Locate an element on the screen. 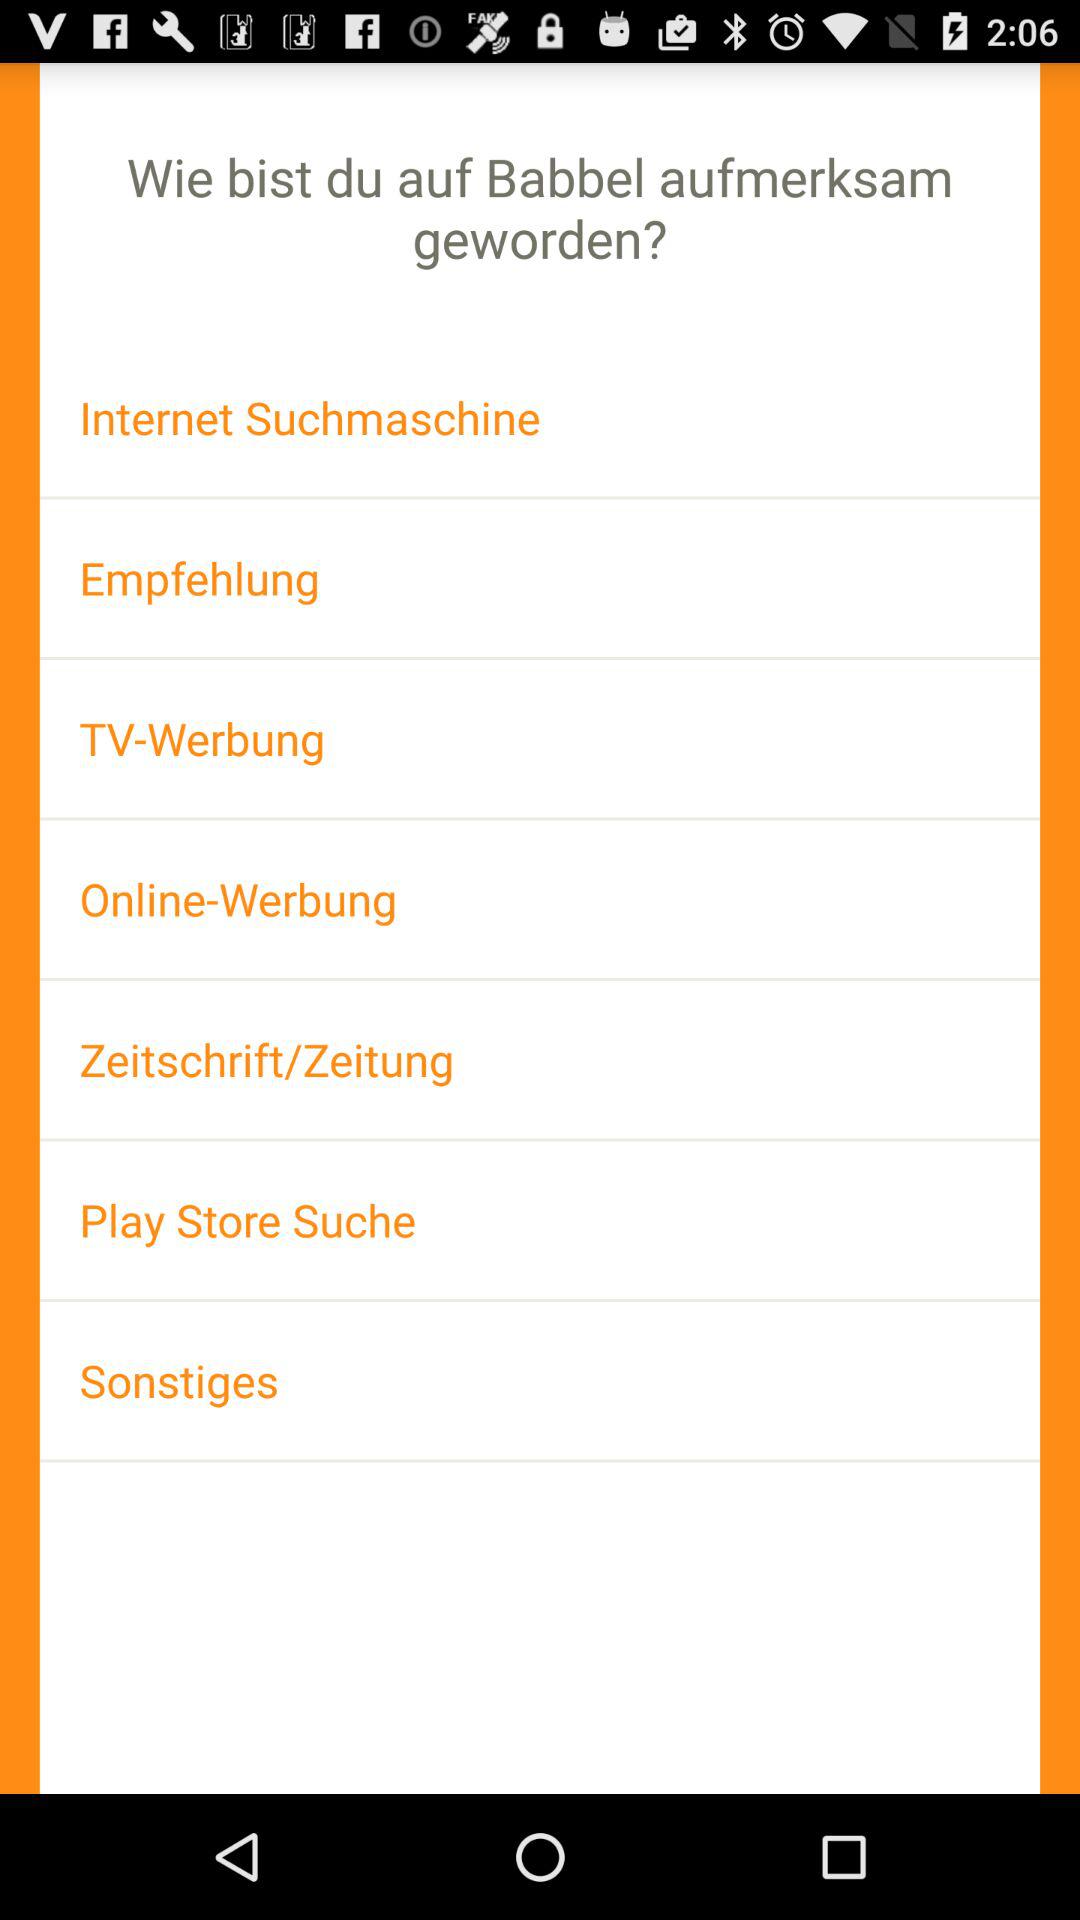 The height and width of the screenshot is (1920, 1080). launch app above the zeitschrift/zeitung app is located at coordinates (540, 898).